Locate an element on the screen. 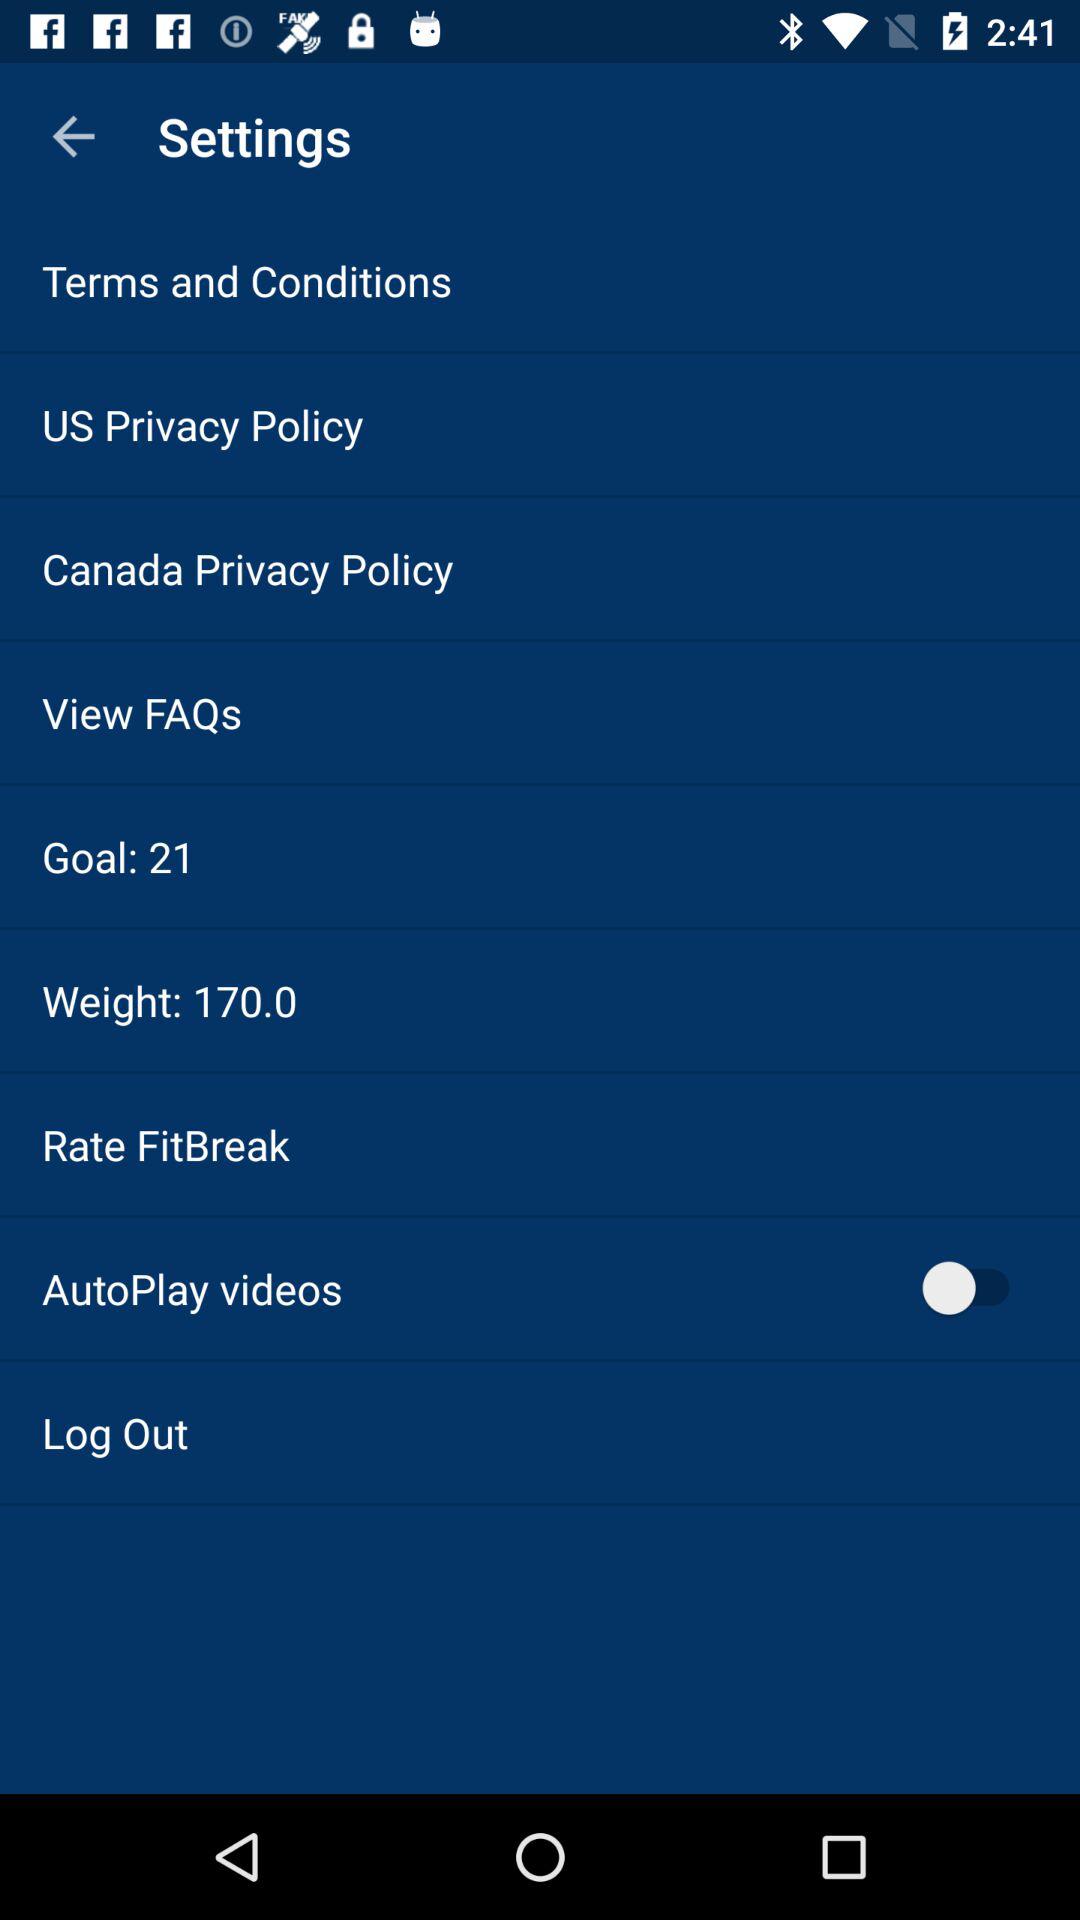 The height and width of the screenshot is (1920, 1080). flip to weight: 170.0 is located at coordinates (170, 1000).